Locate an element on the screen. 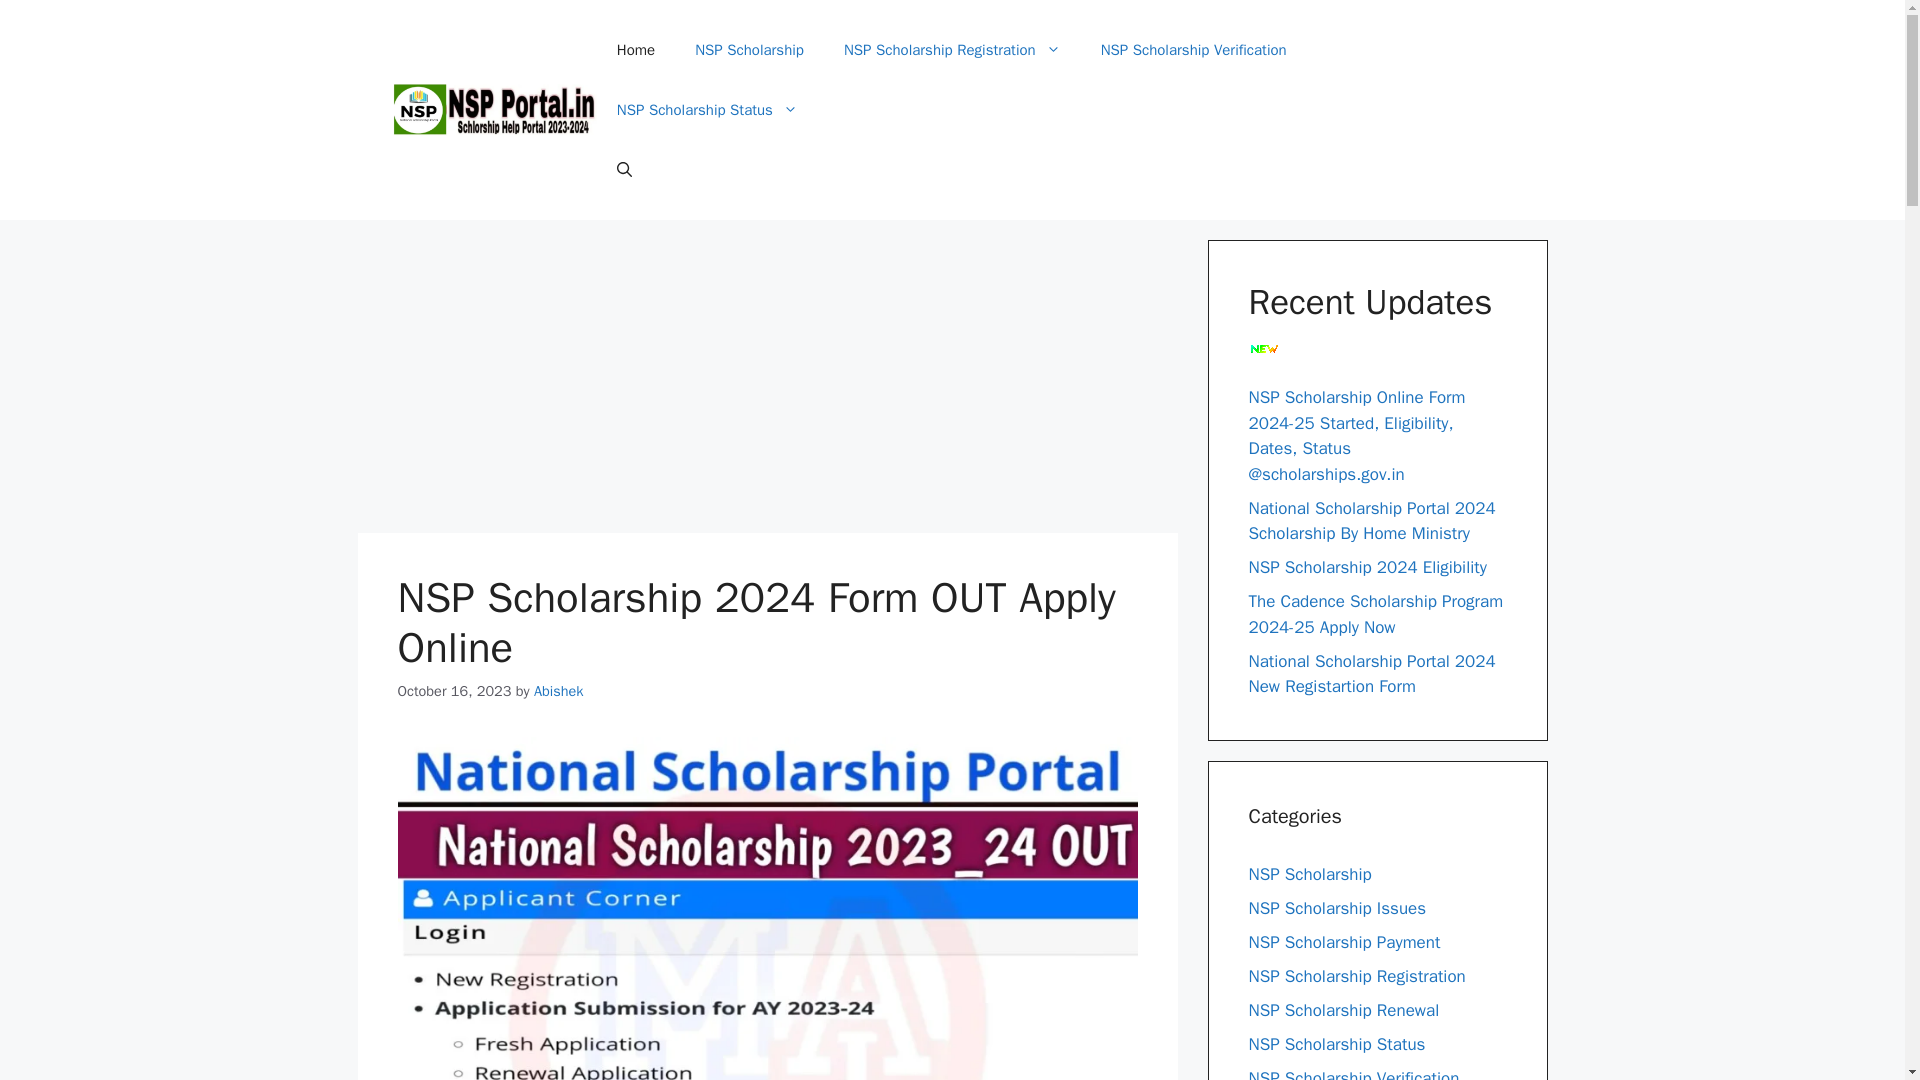  National Scholarship Portal 2024 New Registartion Form is located at coordinates (1372, 673).